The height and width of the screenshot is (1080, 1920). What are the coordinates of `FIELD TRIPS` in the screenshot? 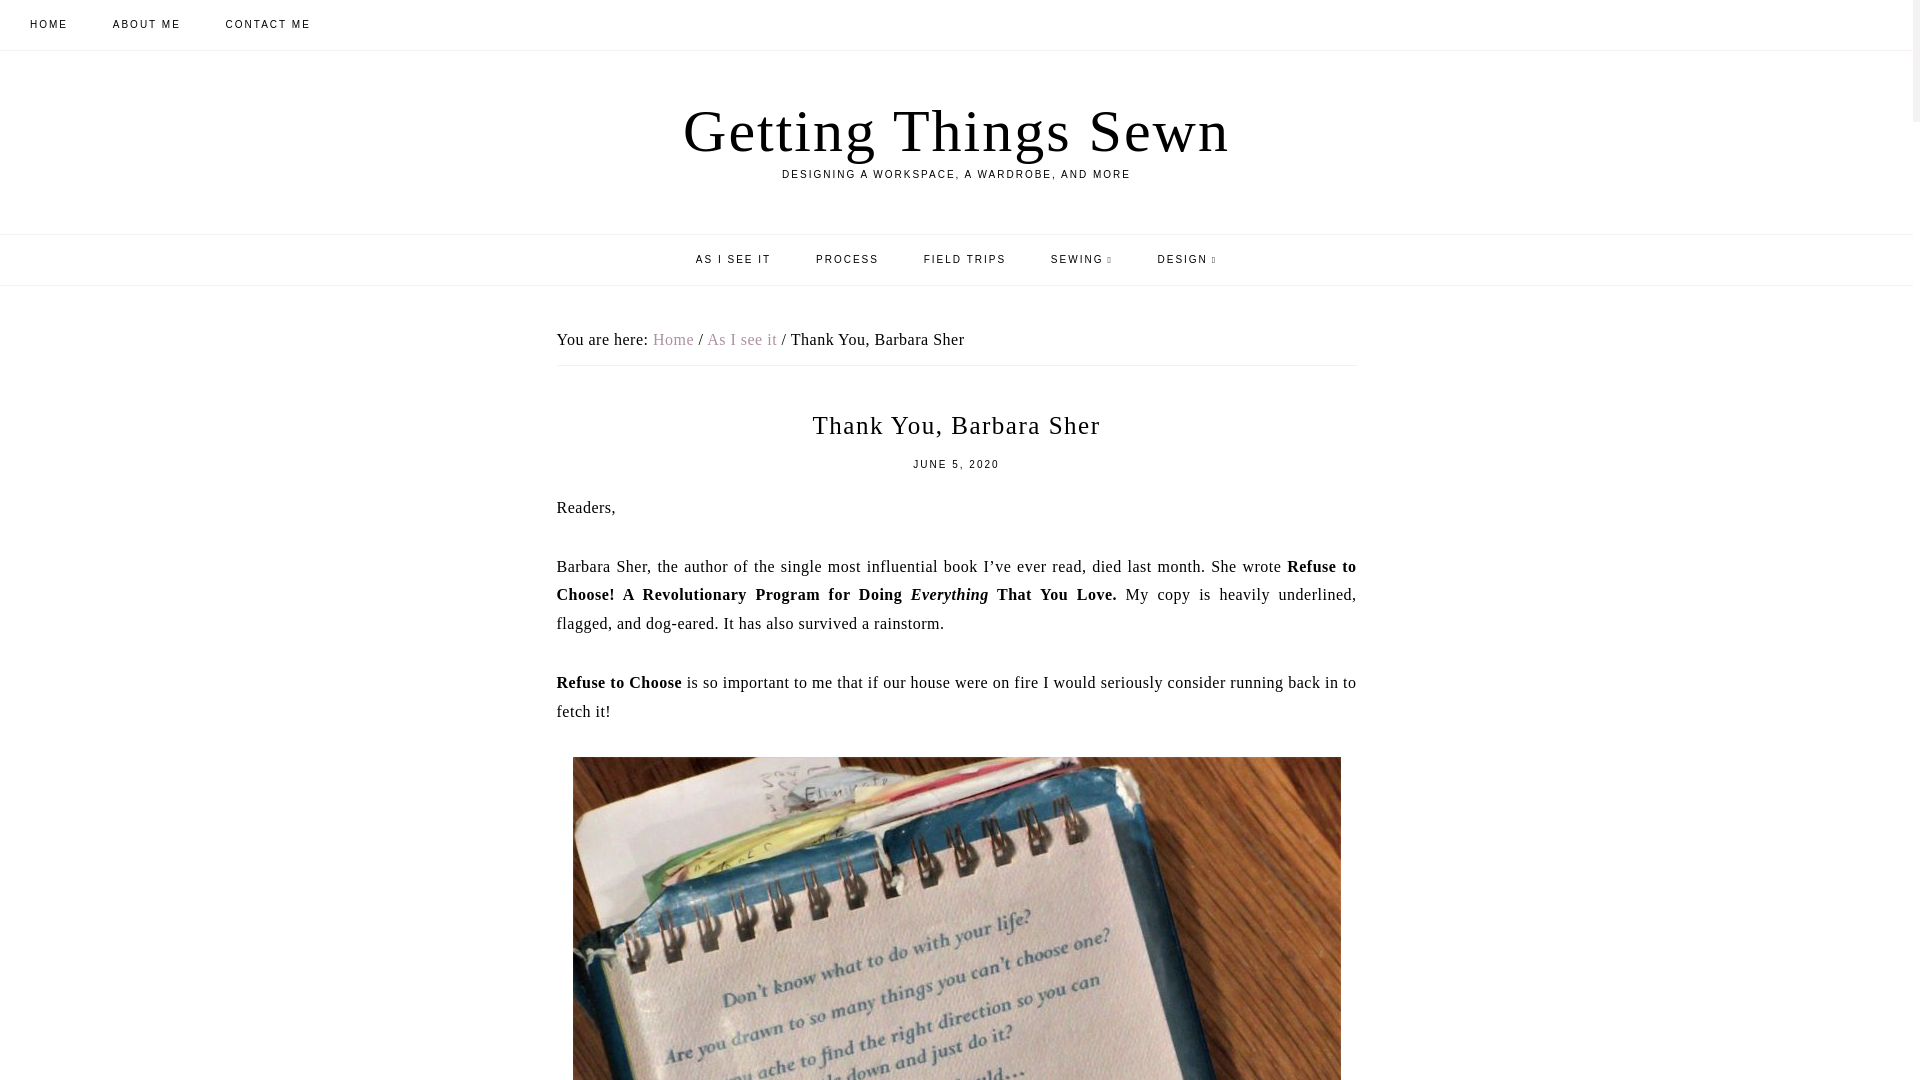 It's located at (964, 260).